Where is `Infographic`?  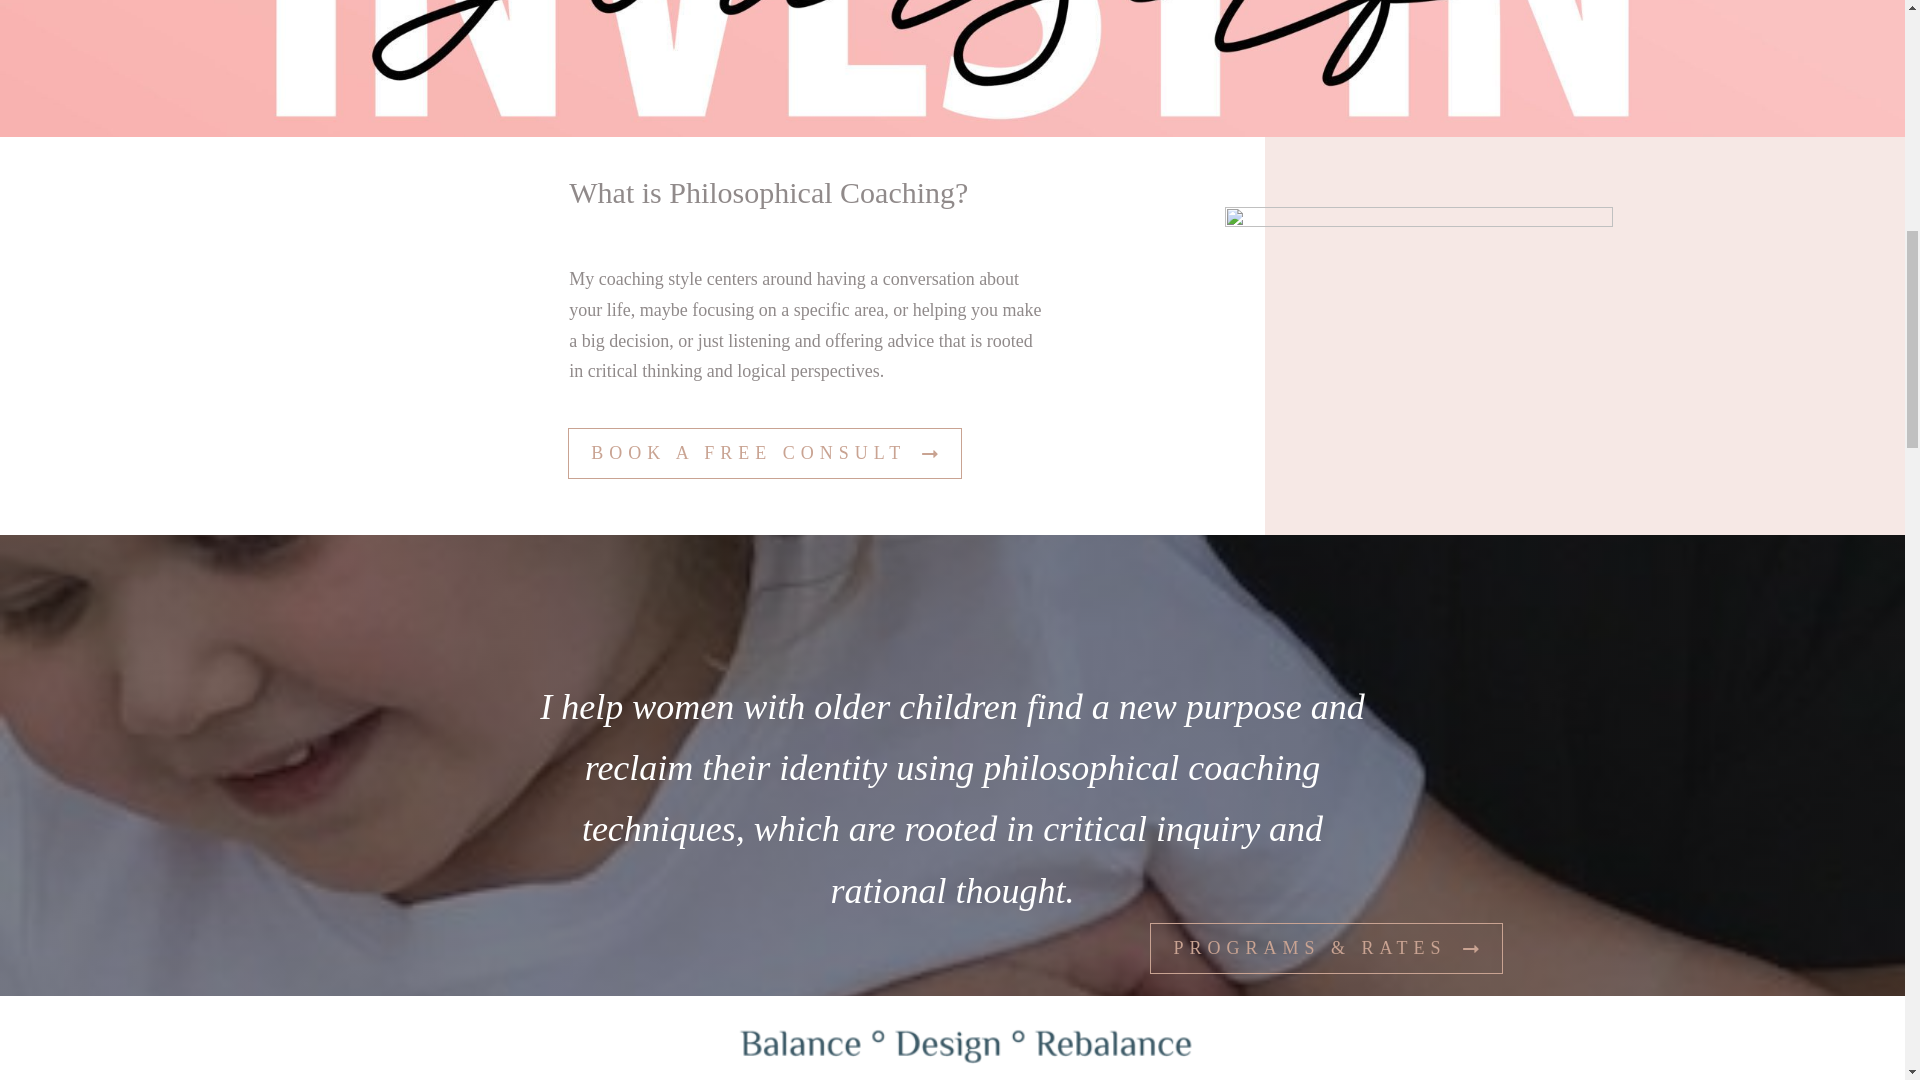 Infographic is located at coordinates (952, 1038).